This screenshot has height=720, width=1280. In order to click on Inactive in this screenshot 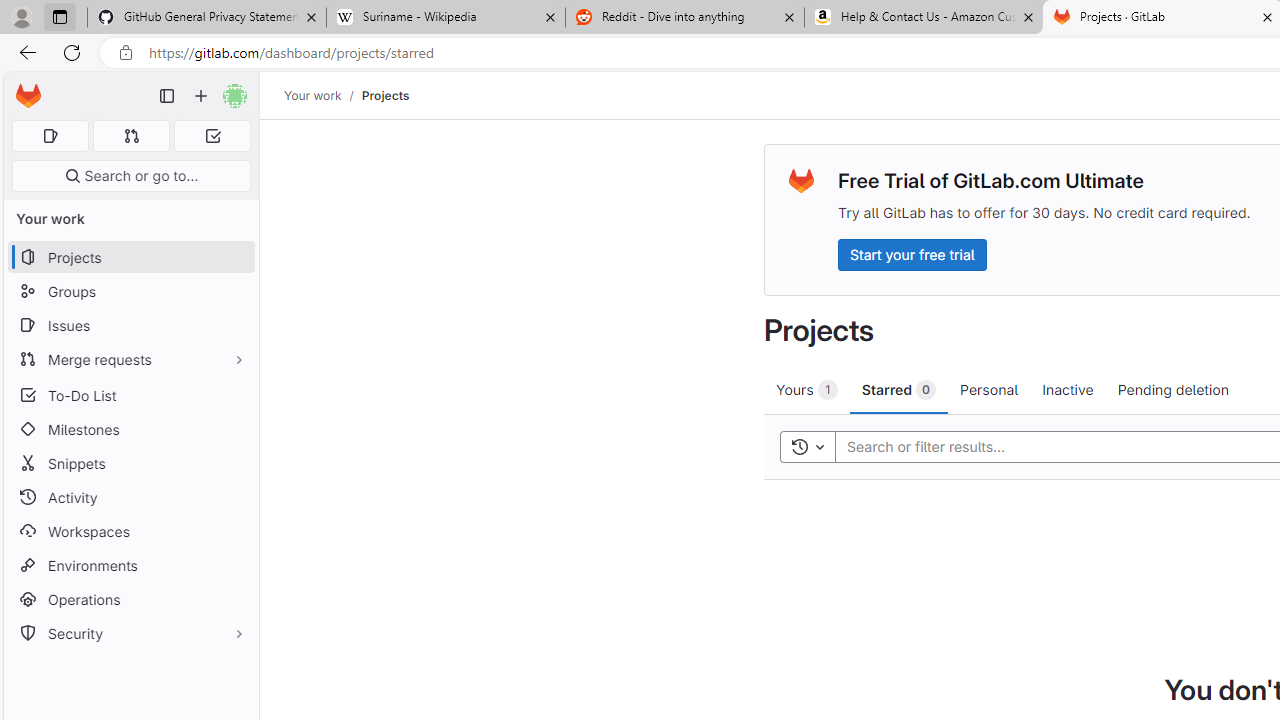, I will do `click(1068, 389)`.